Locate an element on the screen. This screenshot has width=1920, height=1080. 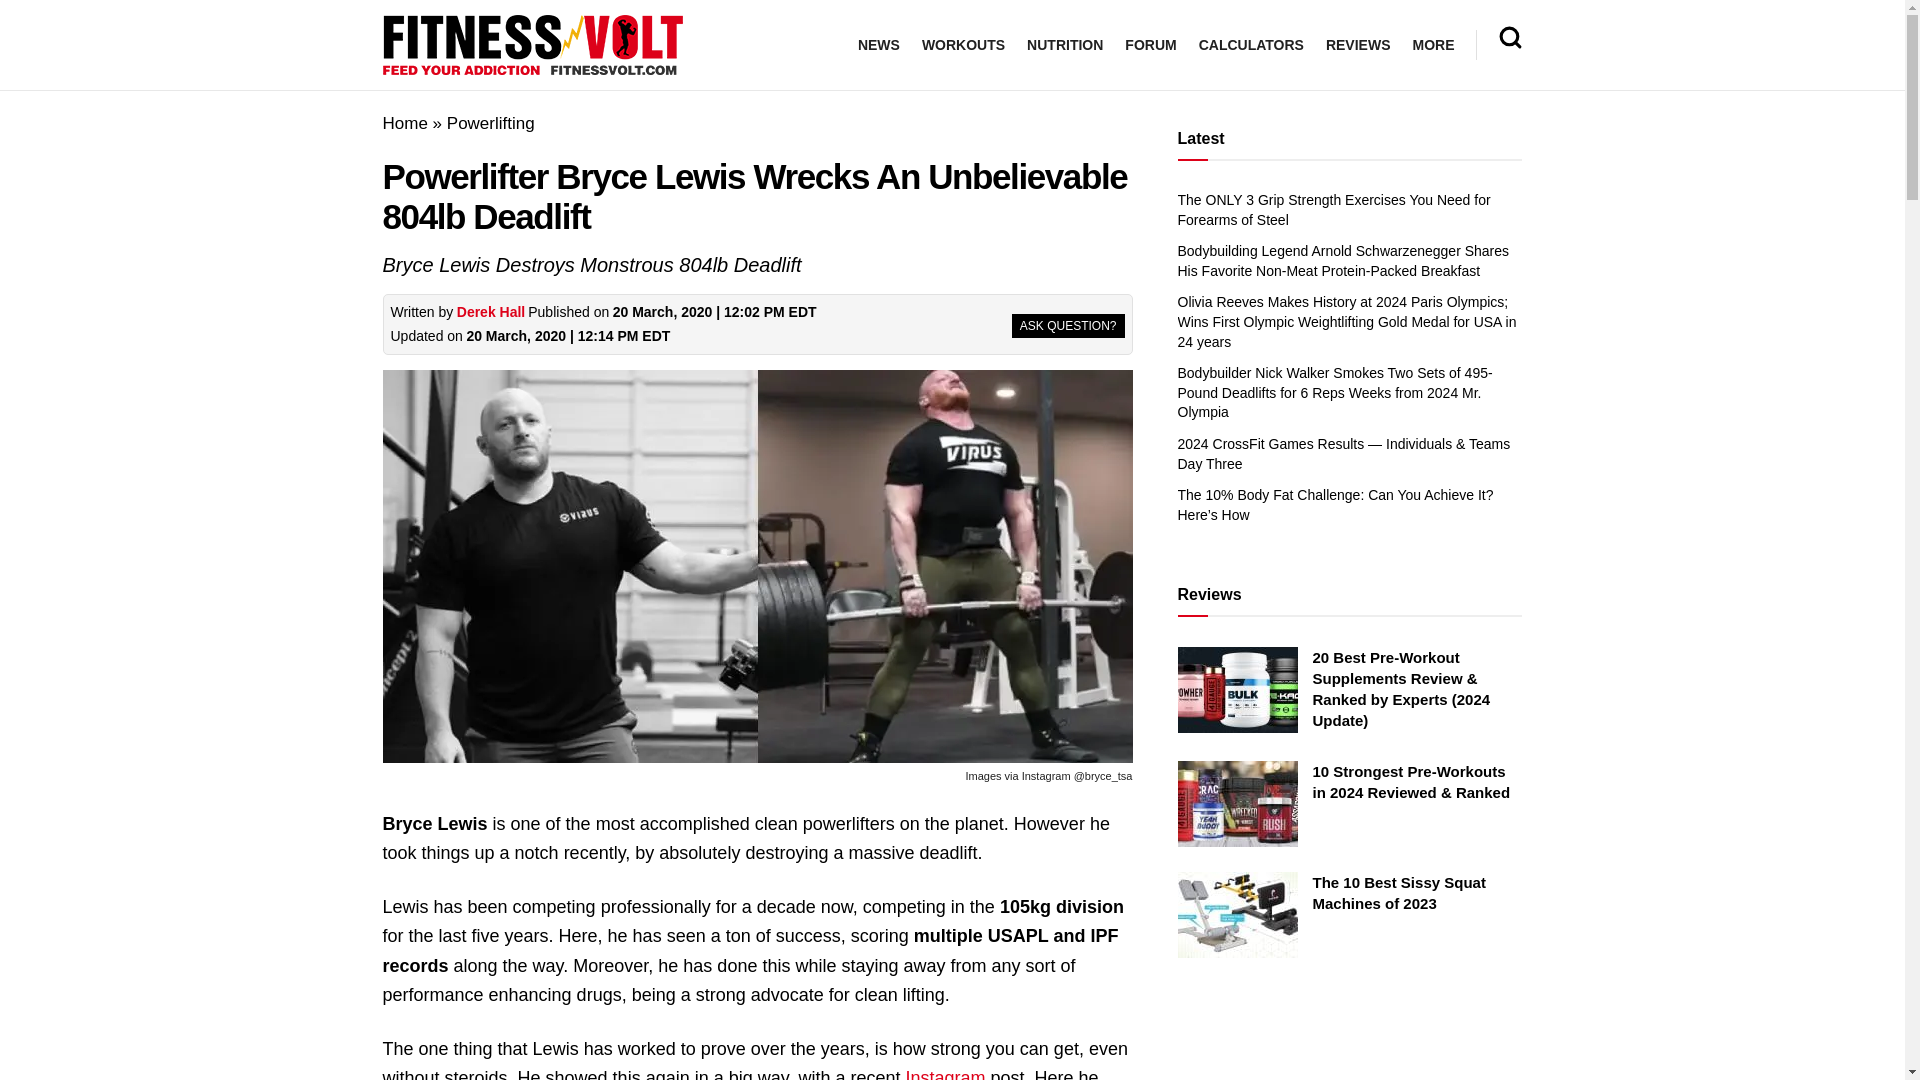
NEWS is located at coordinates (879, 45).